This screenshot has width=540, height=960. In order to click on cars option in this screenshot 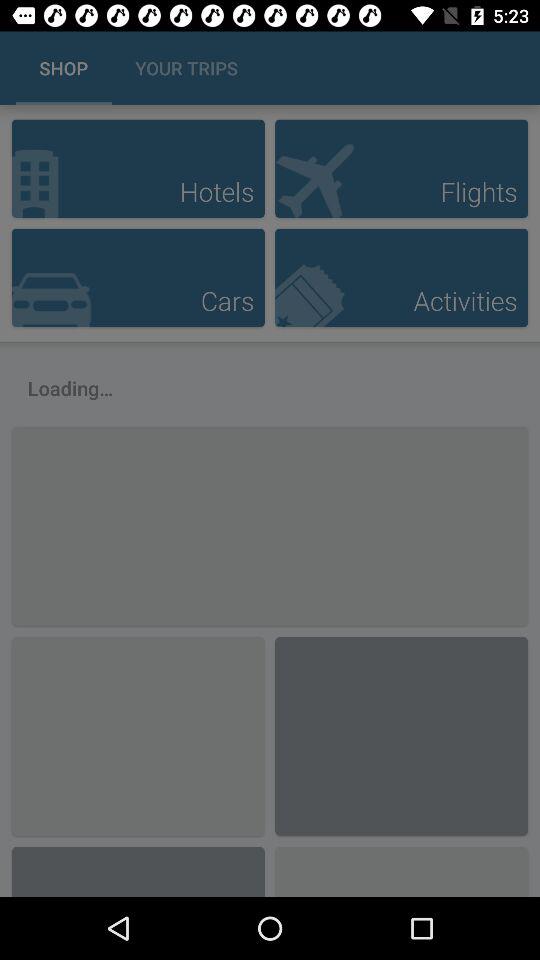, I will do `click(138, 278)`.